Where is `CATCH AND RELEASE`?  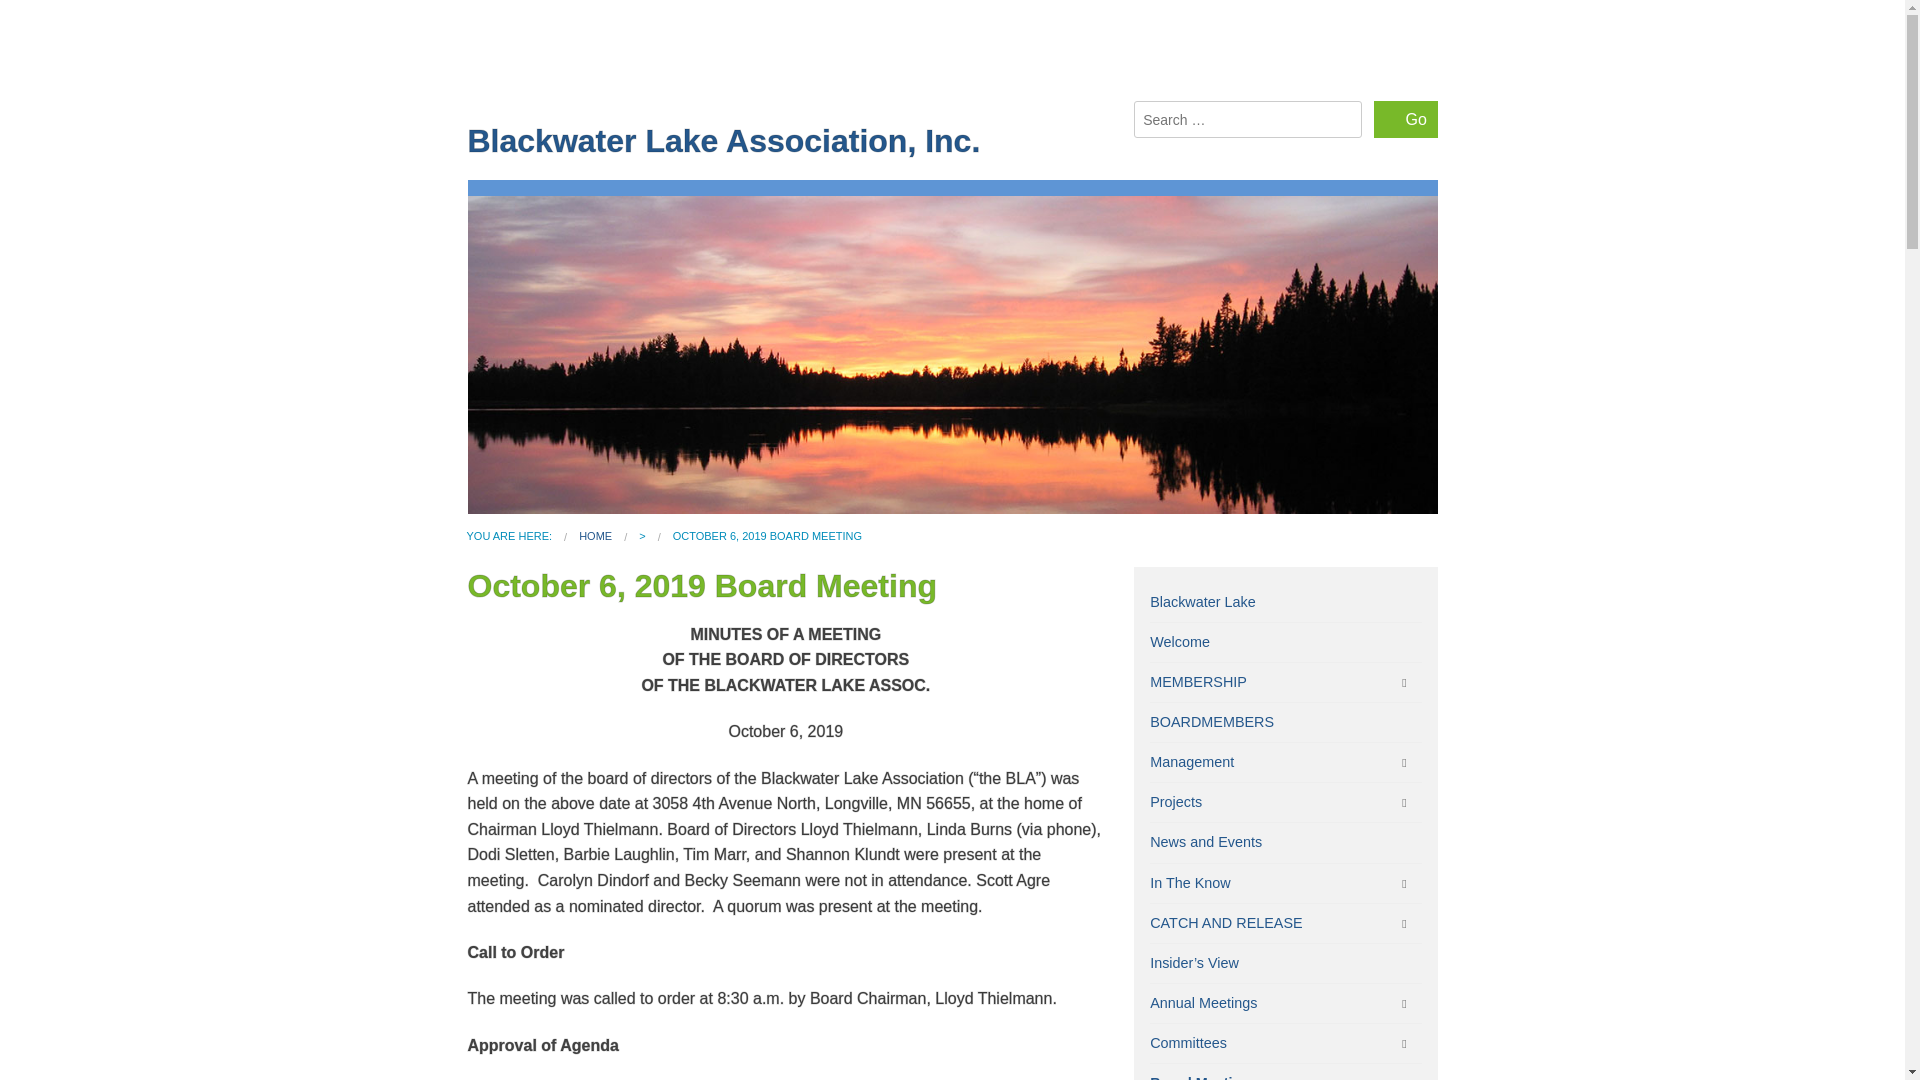 CATCH AND RELEASE is located at coordinates (1285, 922).